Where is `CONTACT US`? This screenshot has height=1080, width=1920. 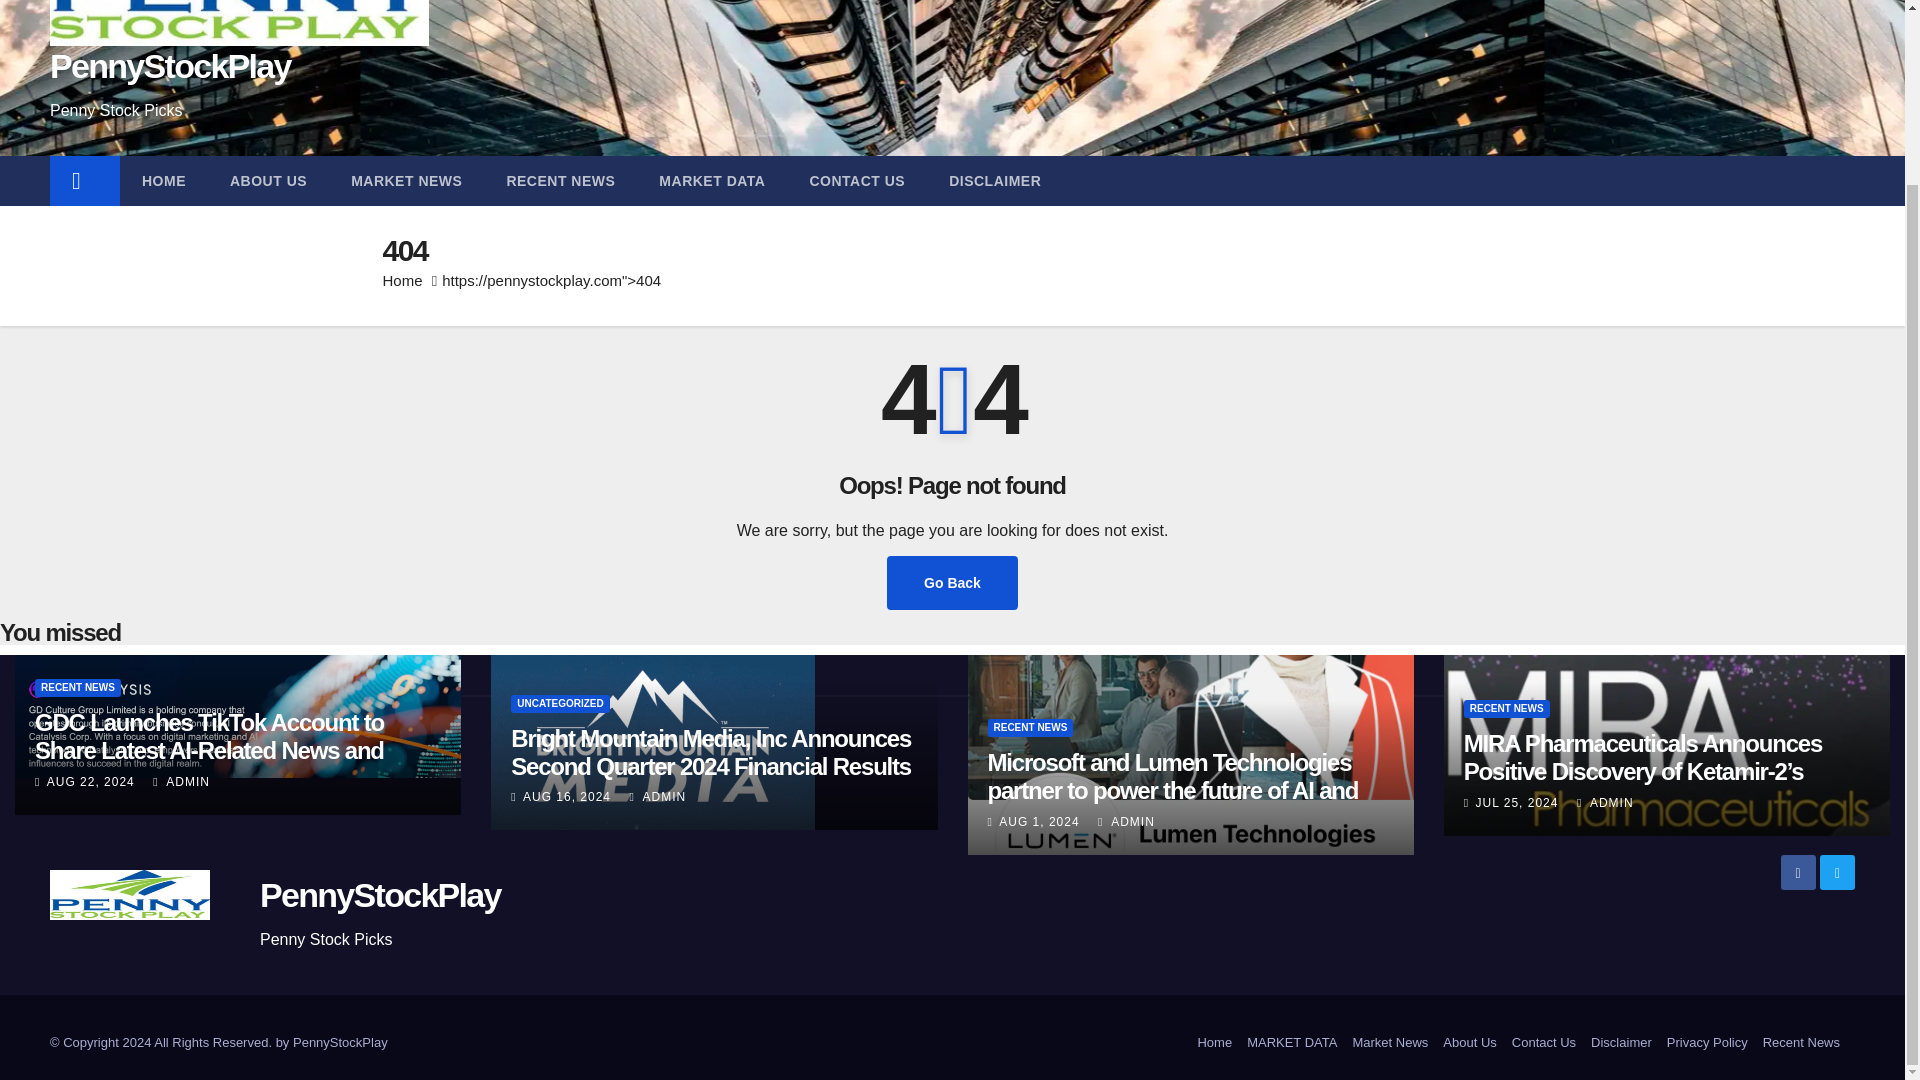 CONTACT US is located at coordinates (857, 180).